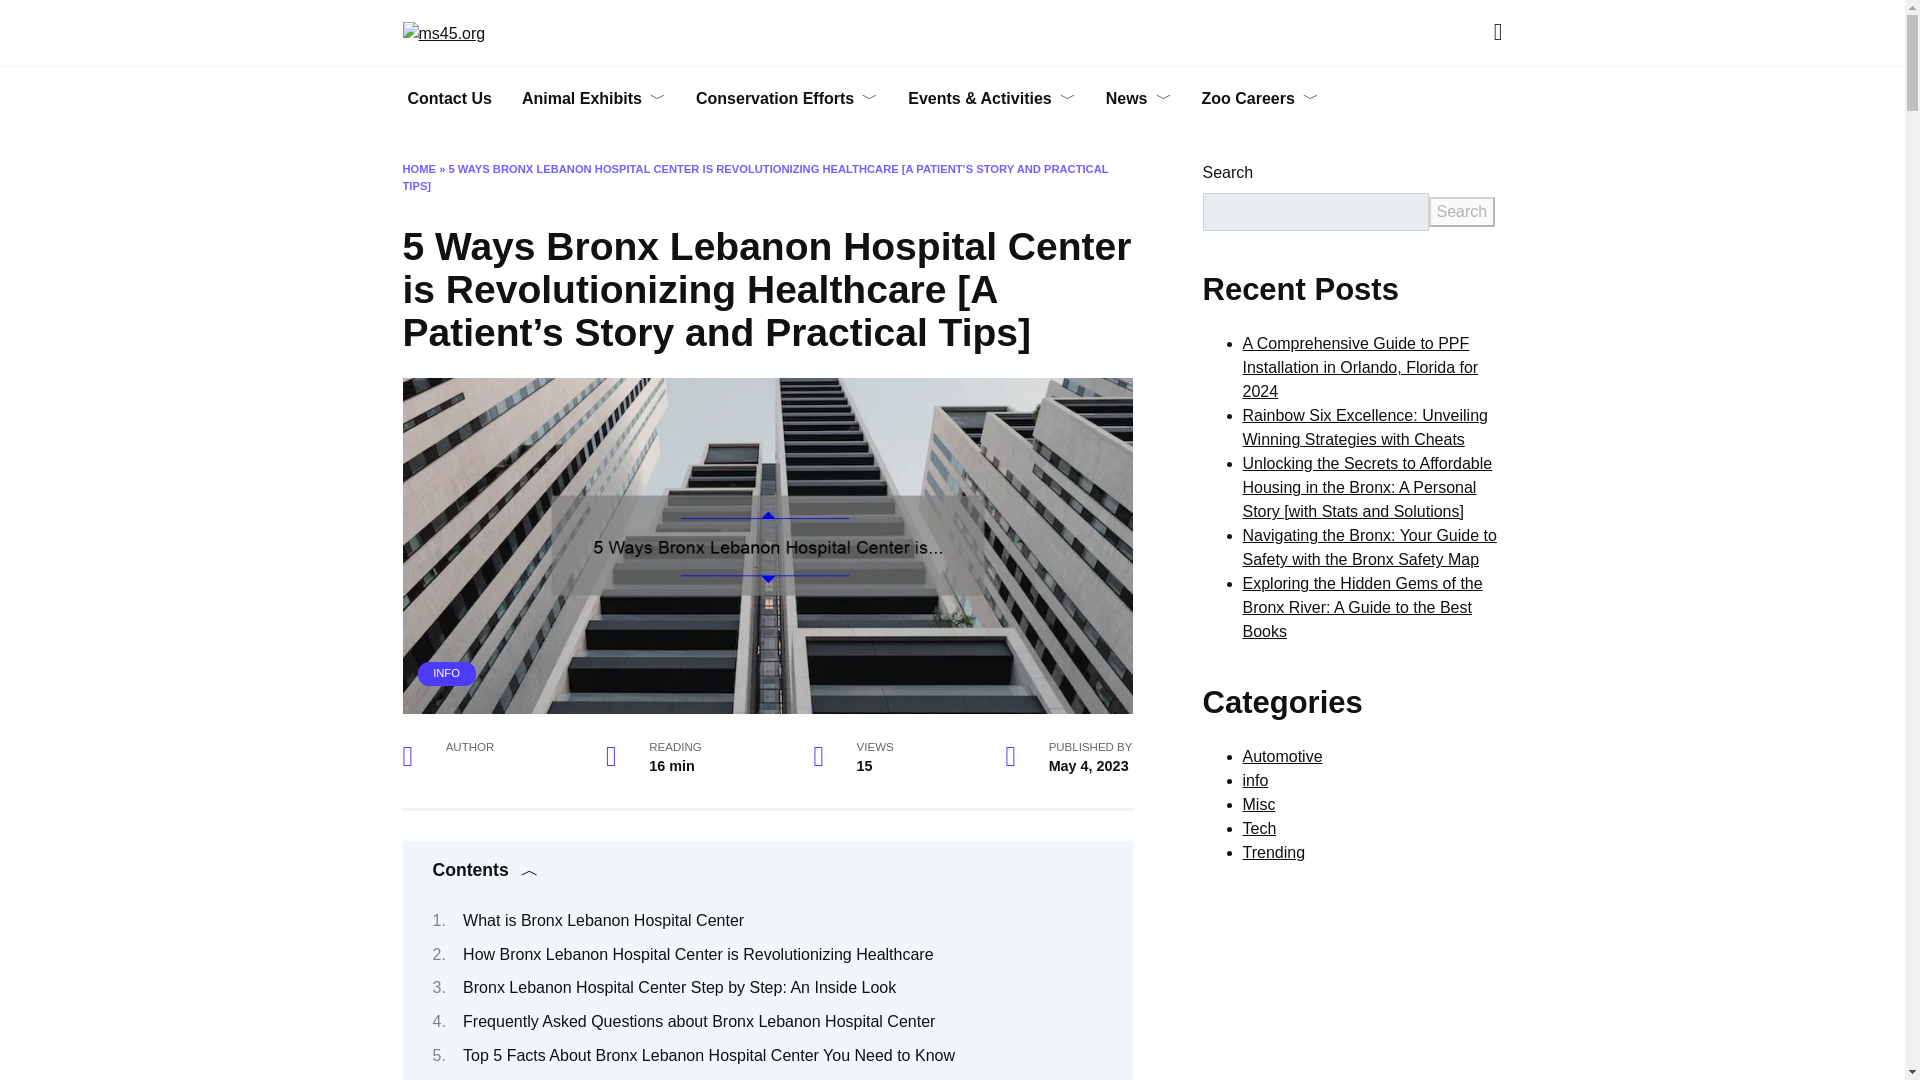 Image resolution: width=1920 pixels, height=1080 pixels. What do you see at coordinates (418, 168) in the screenshot?
I see `HOME` at bounding box center [418, 168].